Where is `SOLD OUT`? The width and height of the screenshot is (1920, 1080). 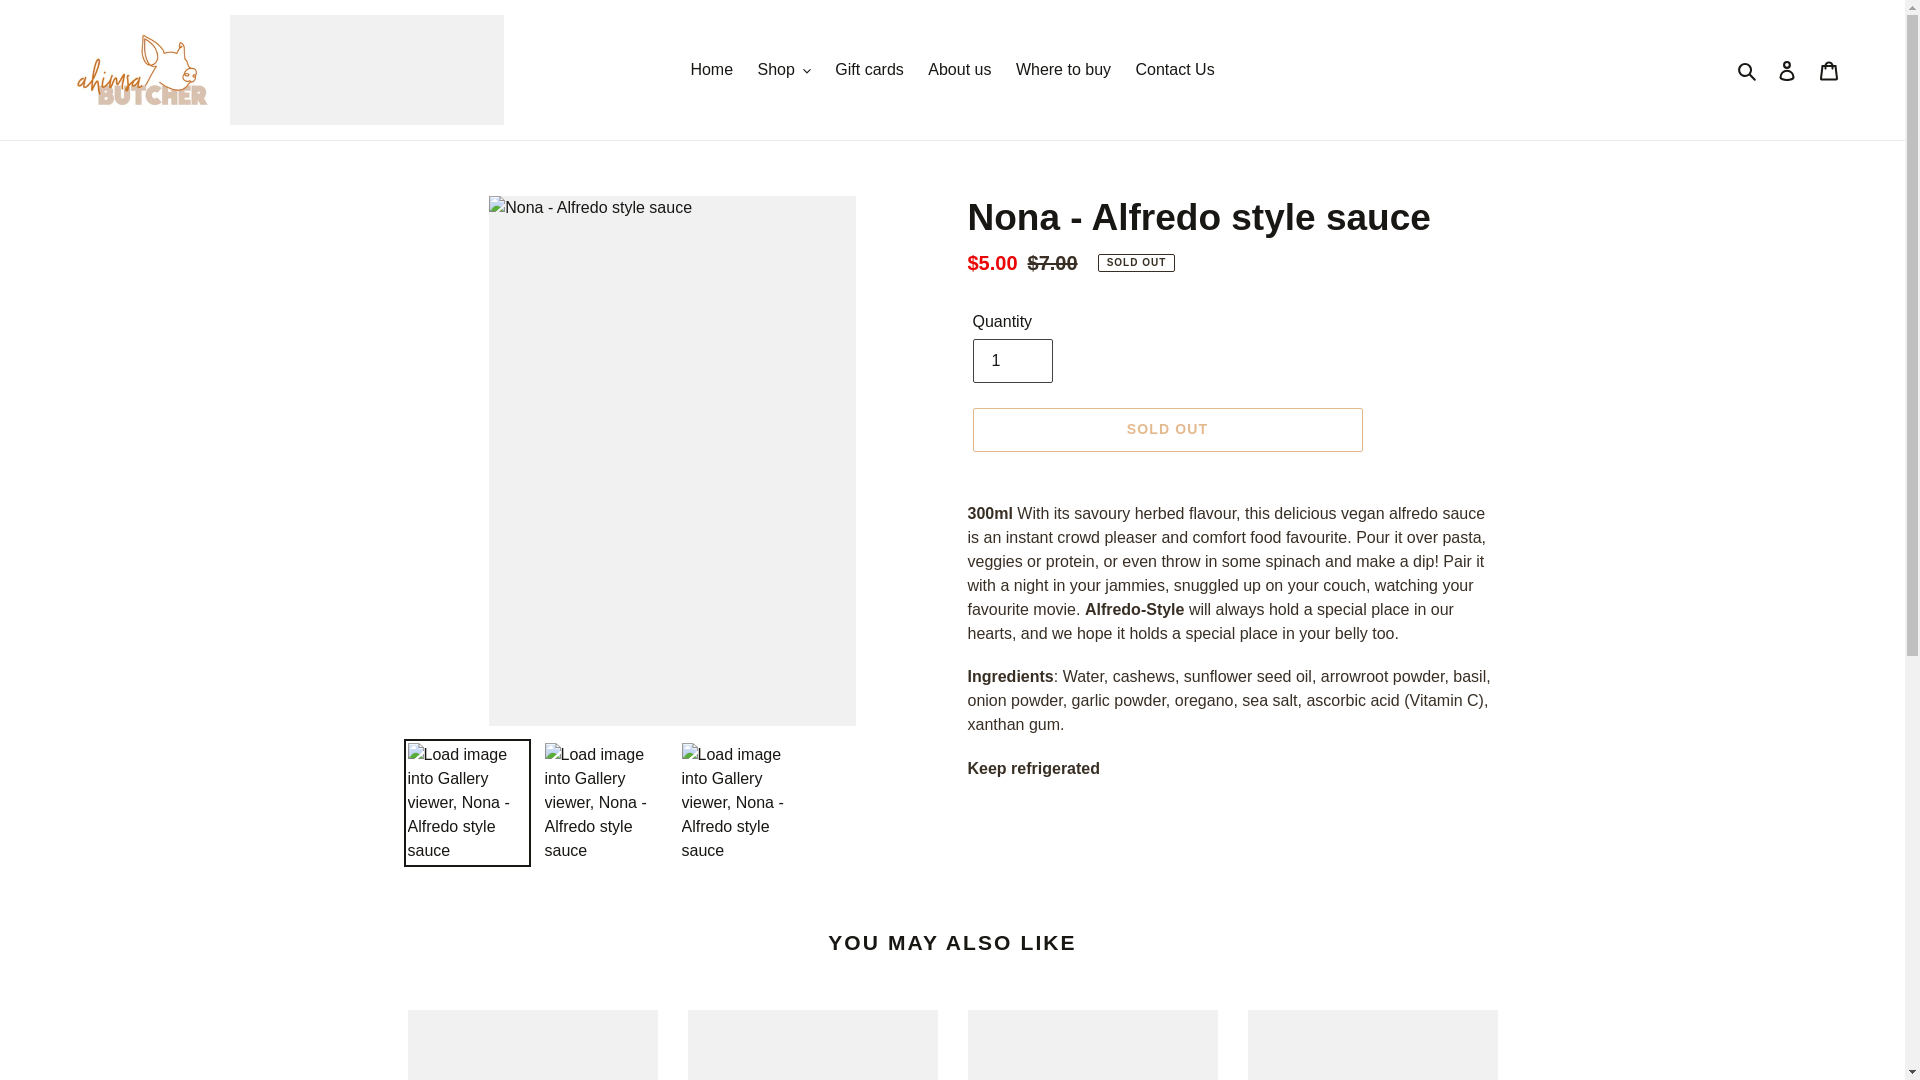
SOLD OUT is located at coordinates (1167, 430).